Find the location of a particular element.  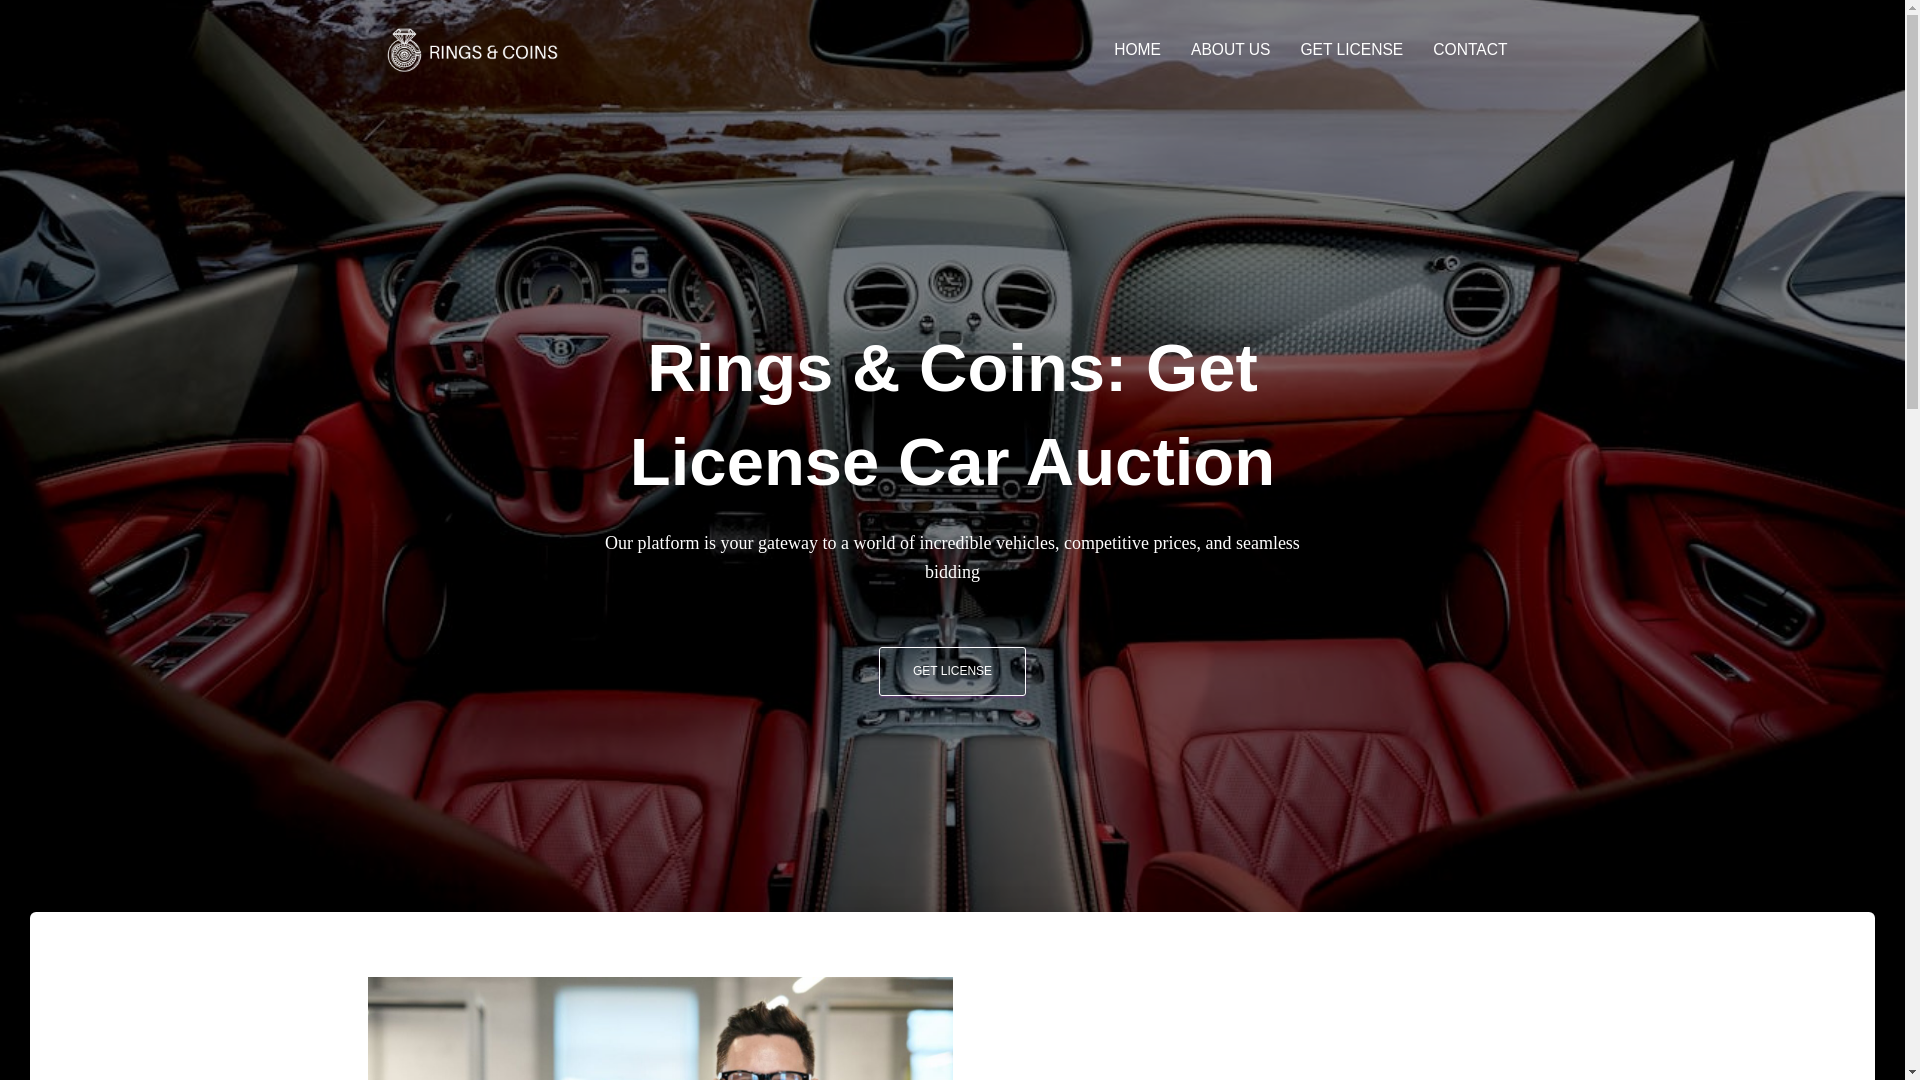

Home is located at coordinates (1136, 49).